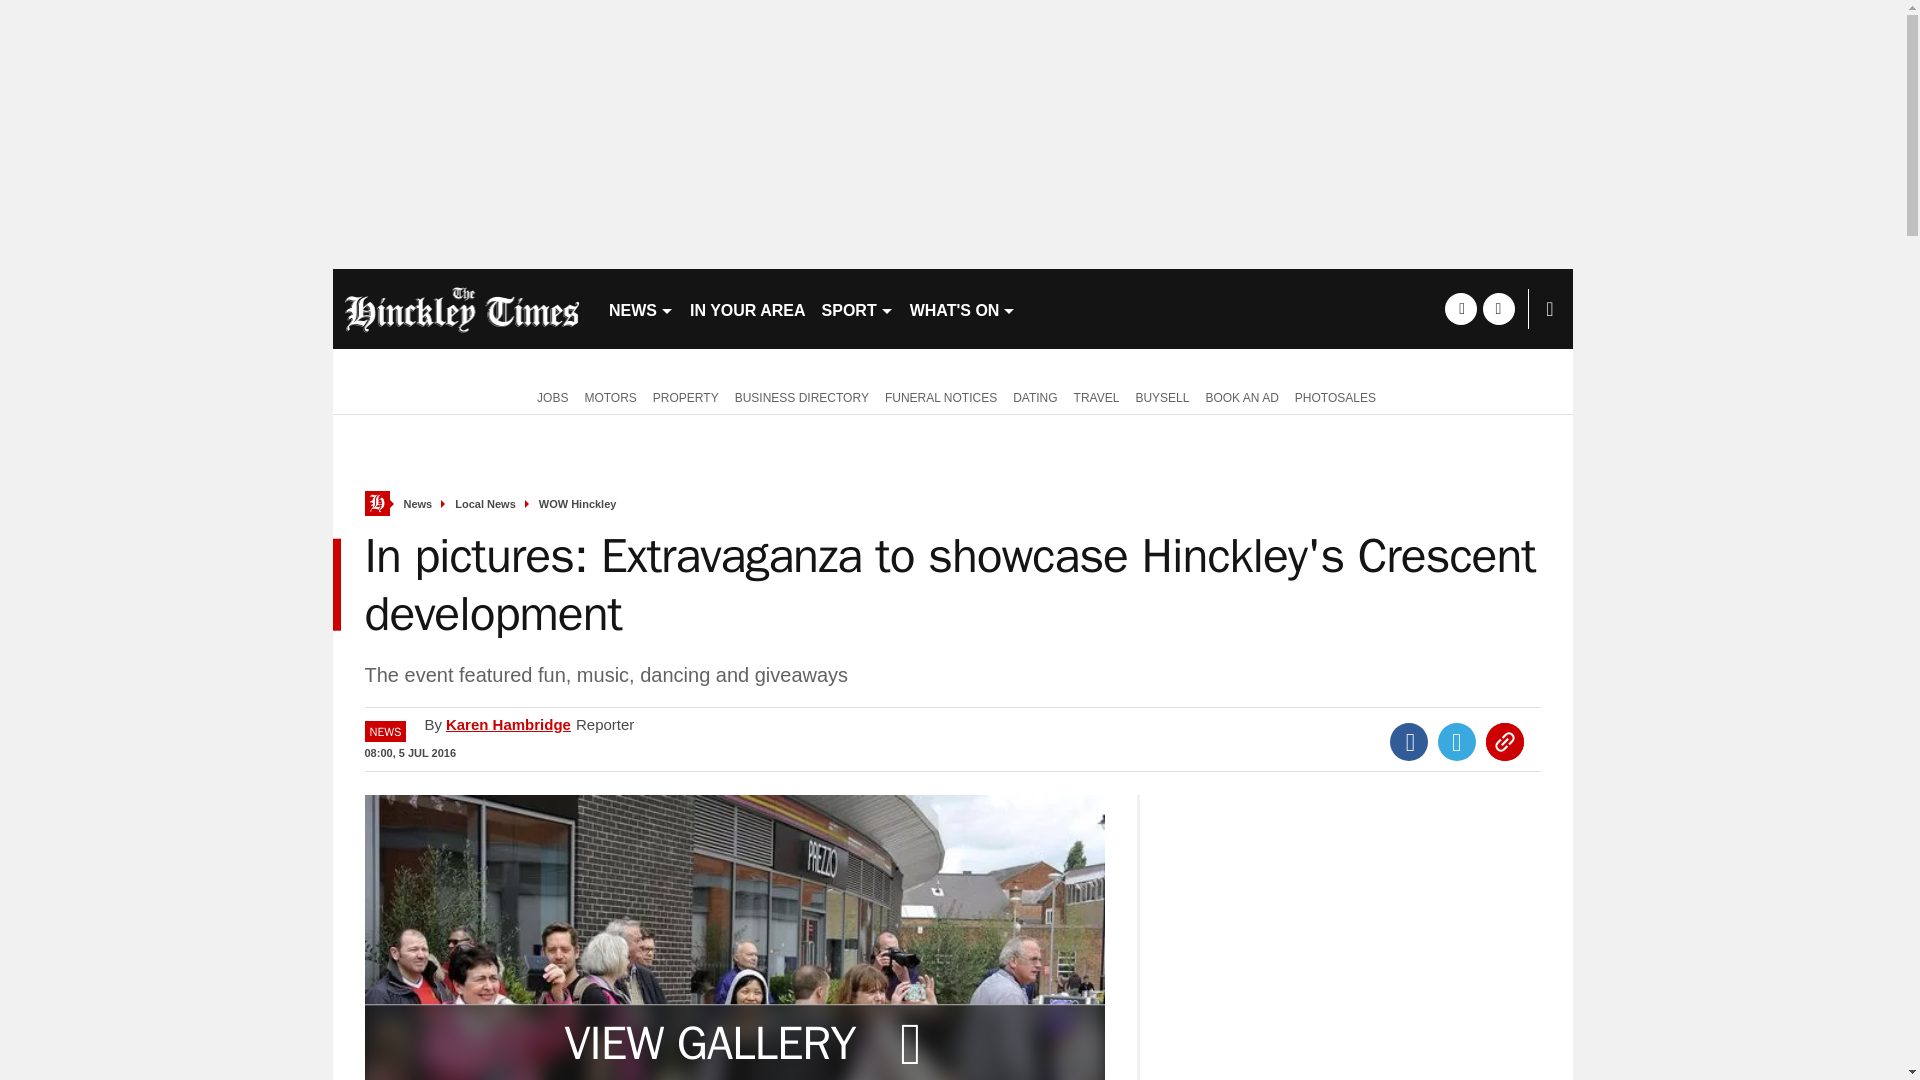 The image size is (1920, 1080). What do you see at coordinates (548, 396) in the screenshot?
I see `JOBS` at bounding box center [548, 396].